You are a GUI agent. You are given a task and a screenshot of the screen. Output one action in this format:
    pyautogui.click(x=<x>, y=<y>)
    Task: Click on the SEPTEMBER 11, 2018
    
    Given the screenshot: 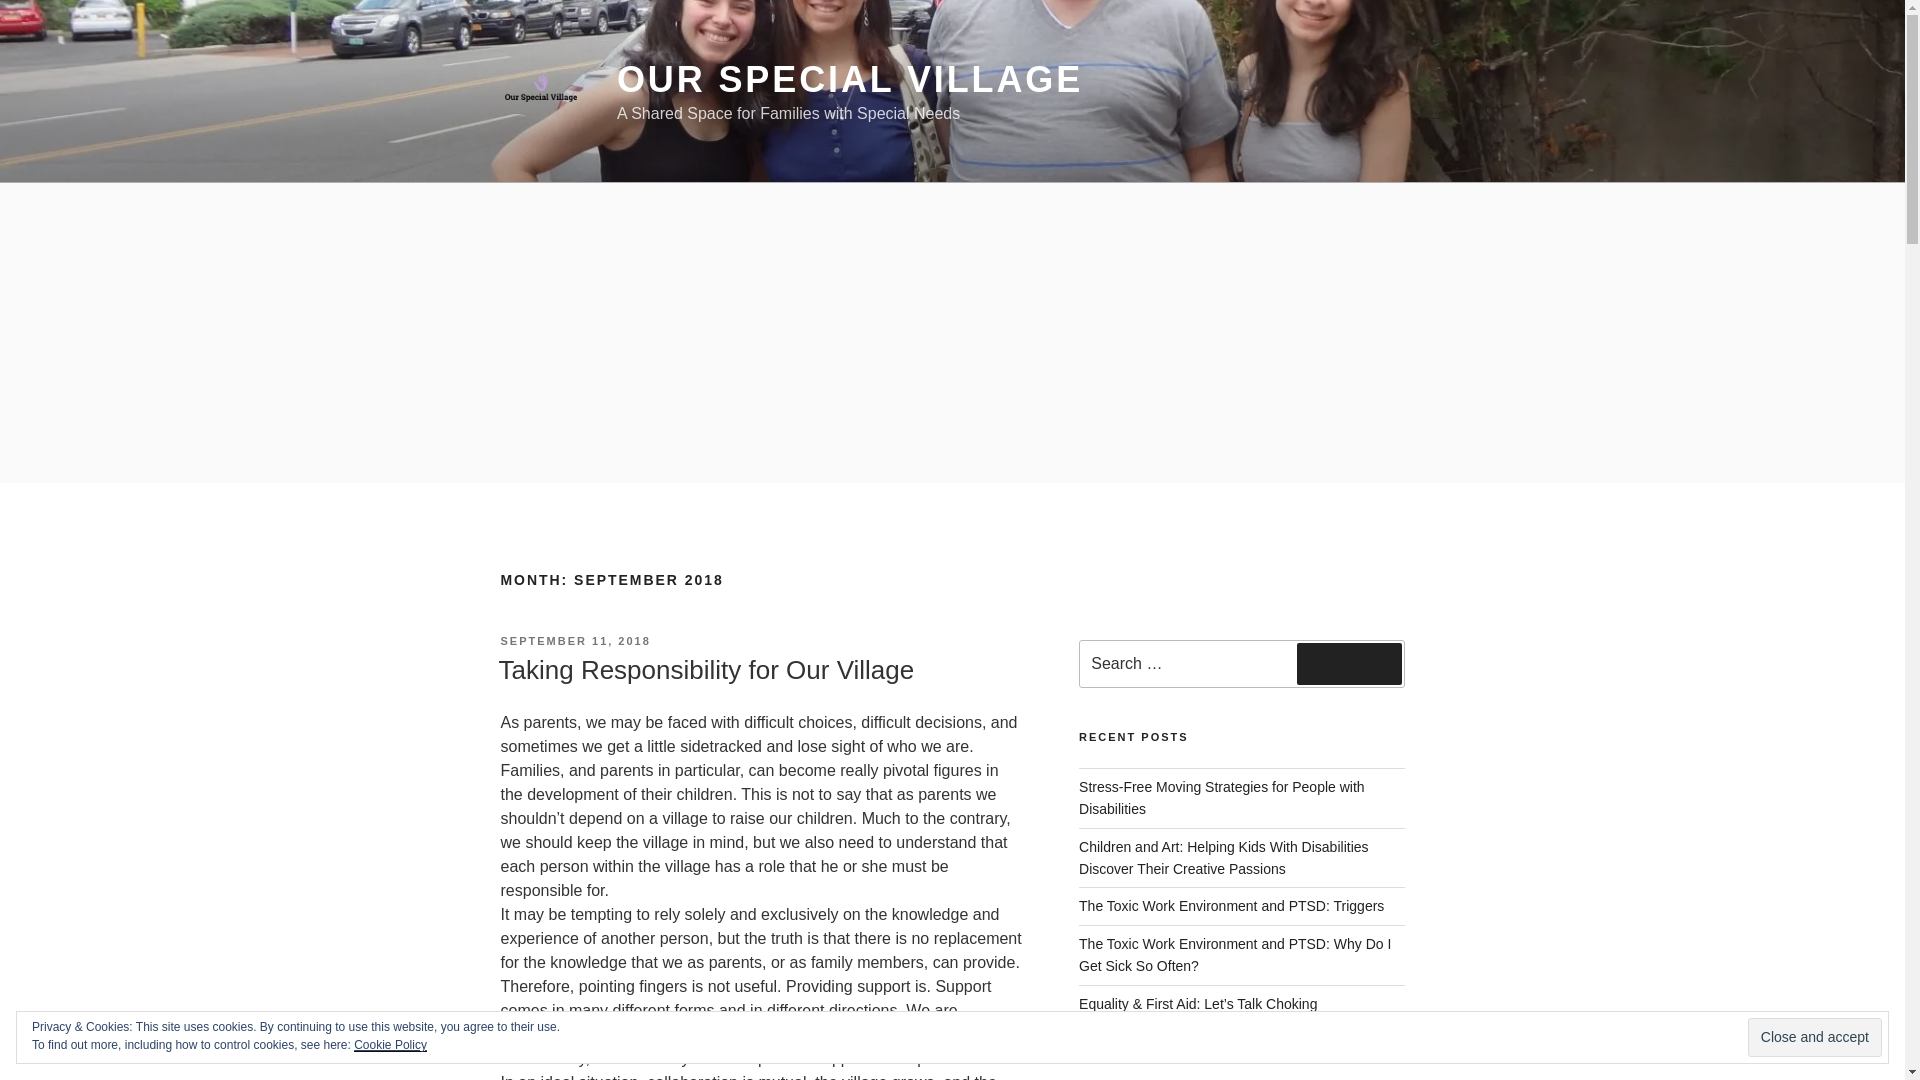 What is the action you would take?
    pyautogui.click(x=574, y=640)
    